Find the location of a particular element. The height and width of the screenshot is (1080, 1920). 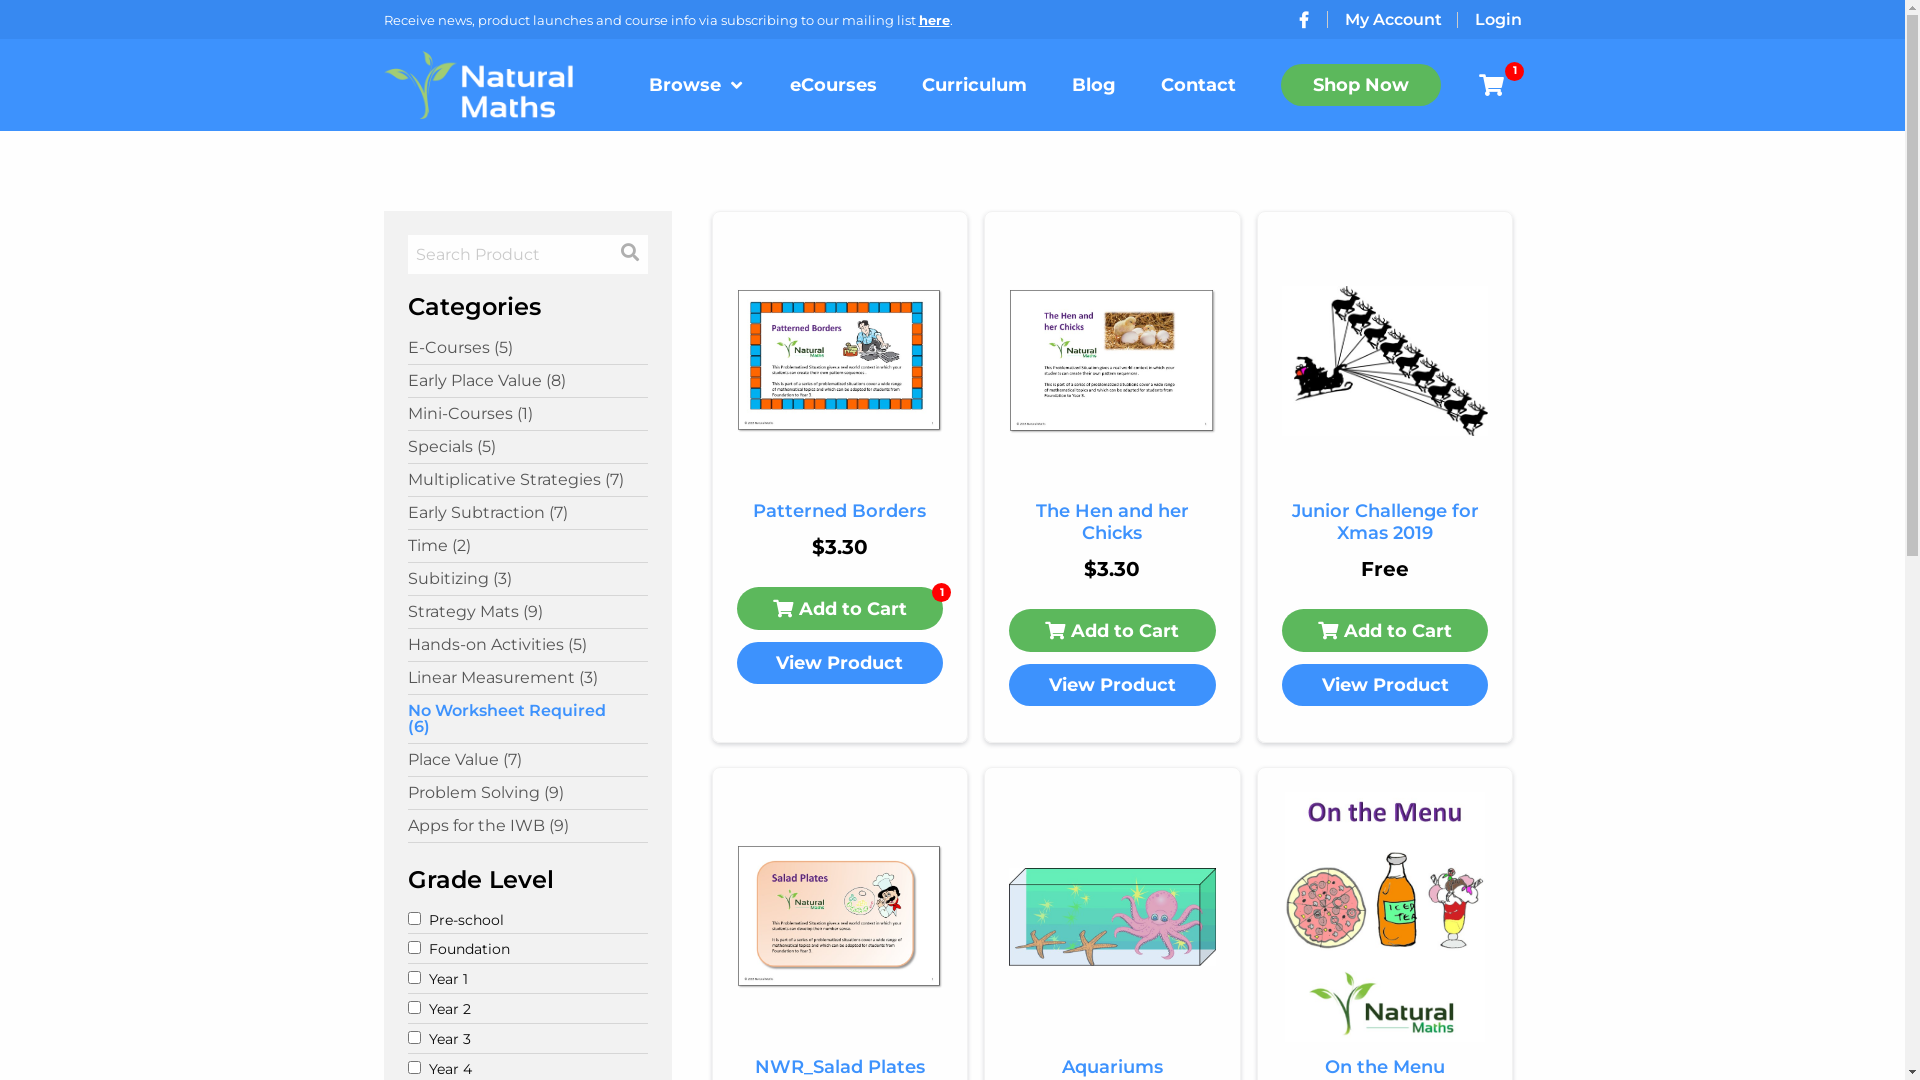

Time (2) is located at coordinates (528, 546).